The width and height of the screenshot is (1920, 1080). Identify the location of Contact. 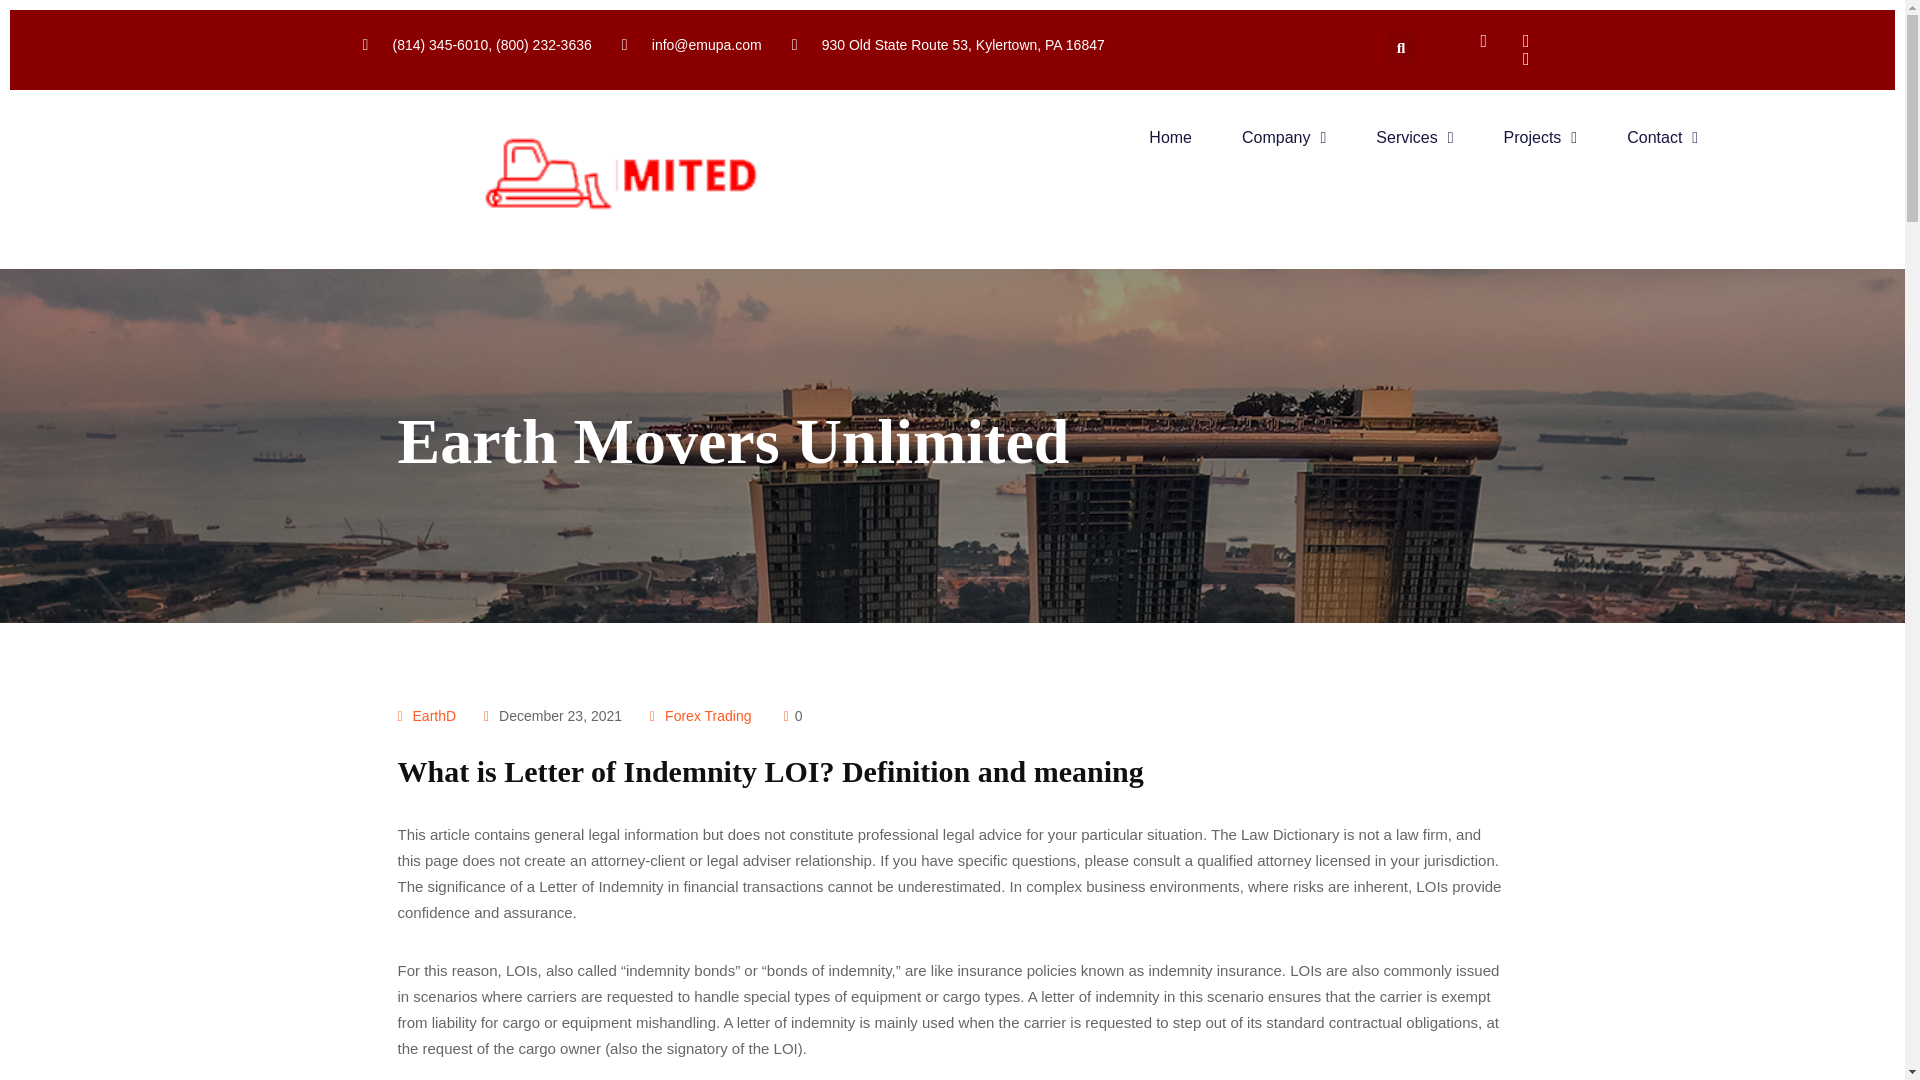
(1662, 137).